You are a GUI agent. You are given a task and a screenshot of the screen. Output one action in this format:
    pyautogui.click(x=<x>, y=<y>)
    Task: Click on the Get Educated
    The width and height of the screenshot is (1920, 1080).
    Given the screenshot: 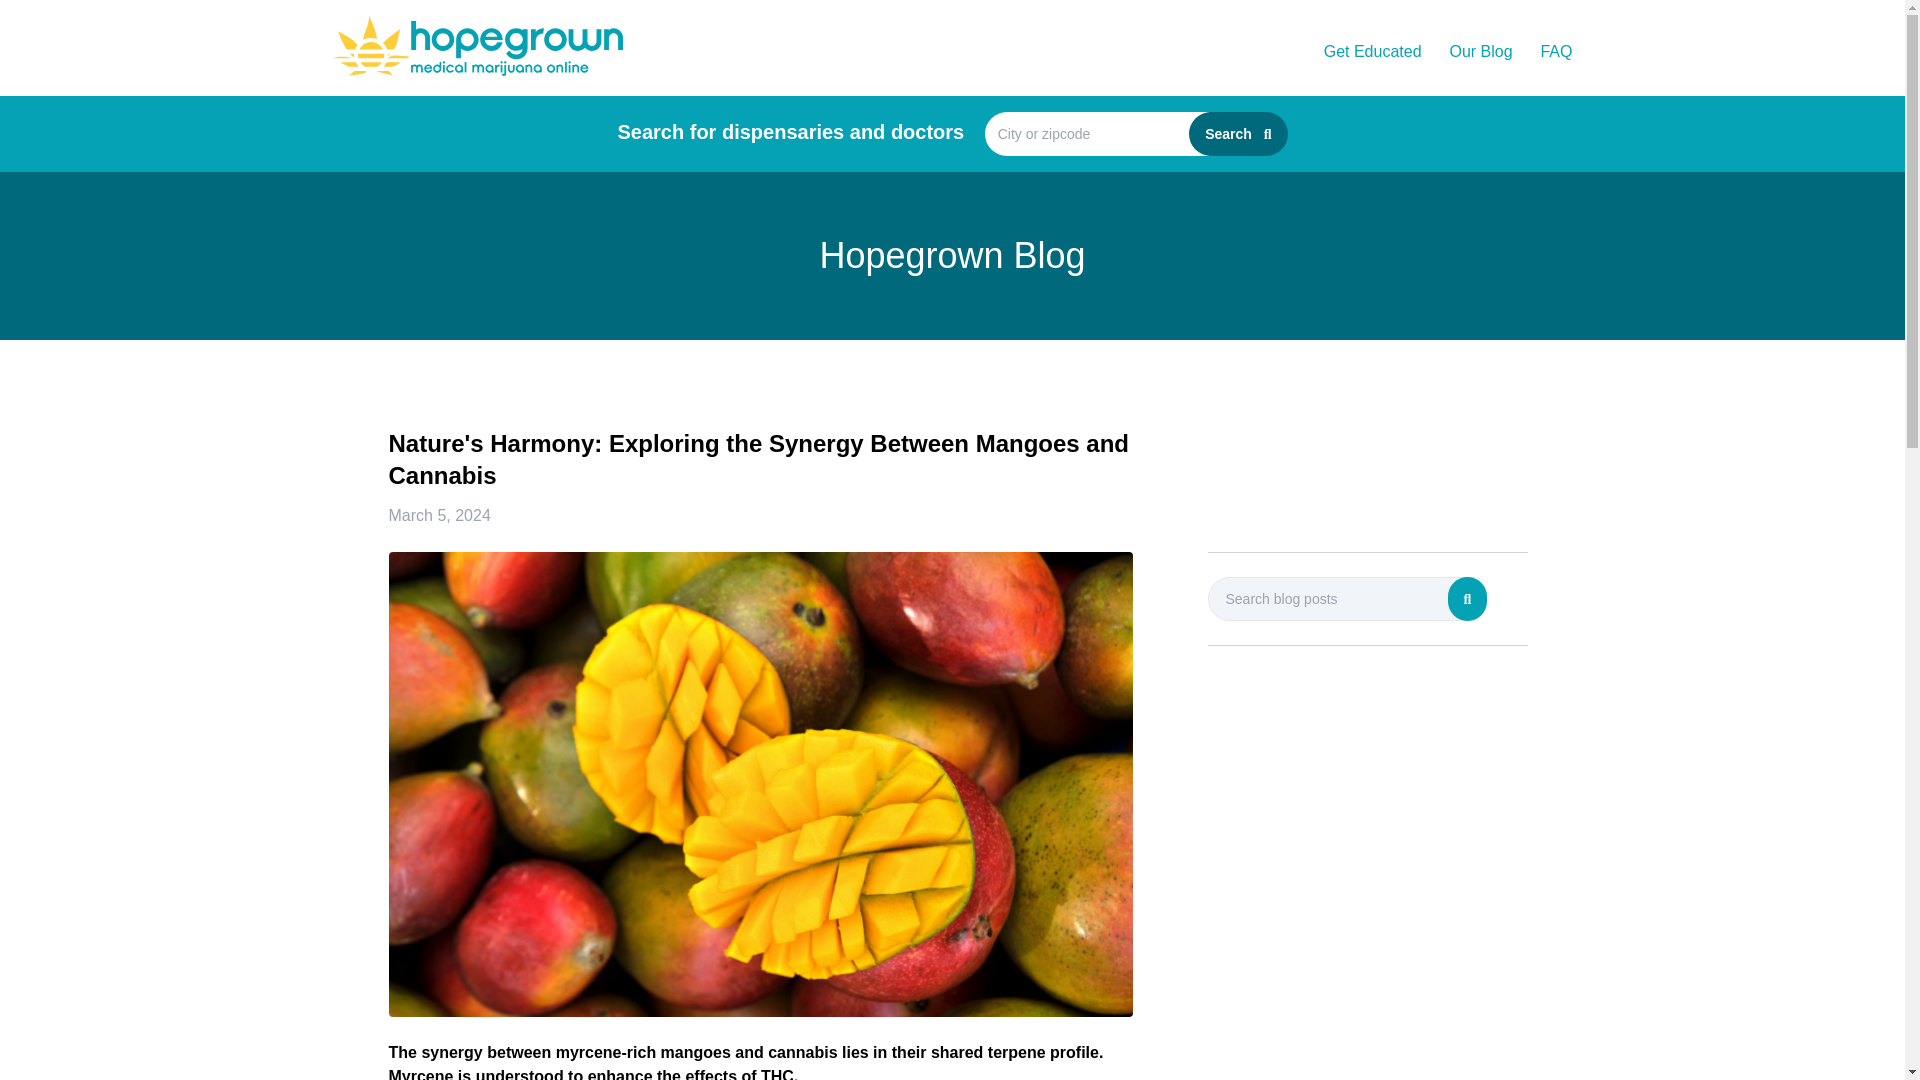 What is the action you would take?
    pyautogui.click(x=1373, y=51)
    